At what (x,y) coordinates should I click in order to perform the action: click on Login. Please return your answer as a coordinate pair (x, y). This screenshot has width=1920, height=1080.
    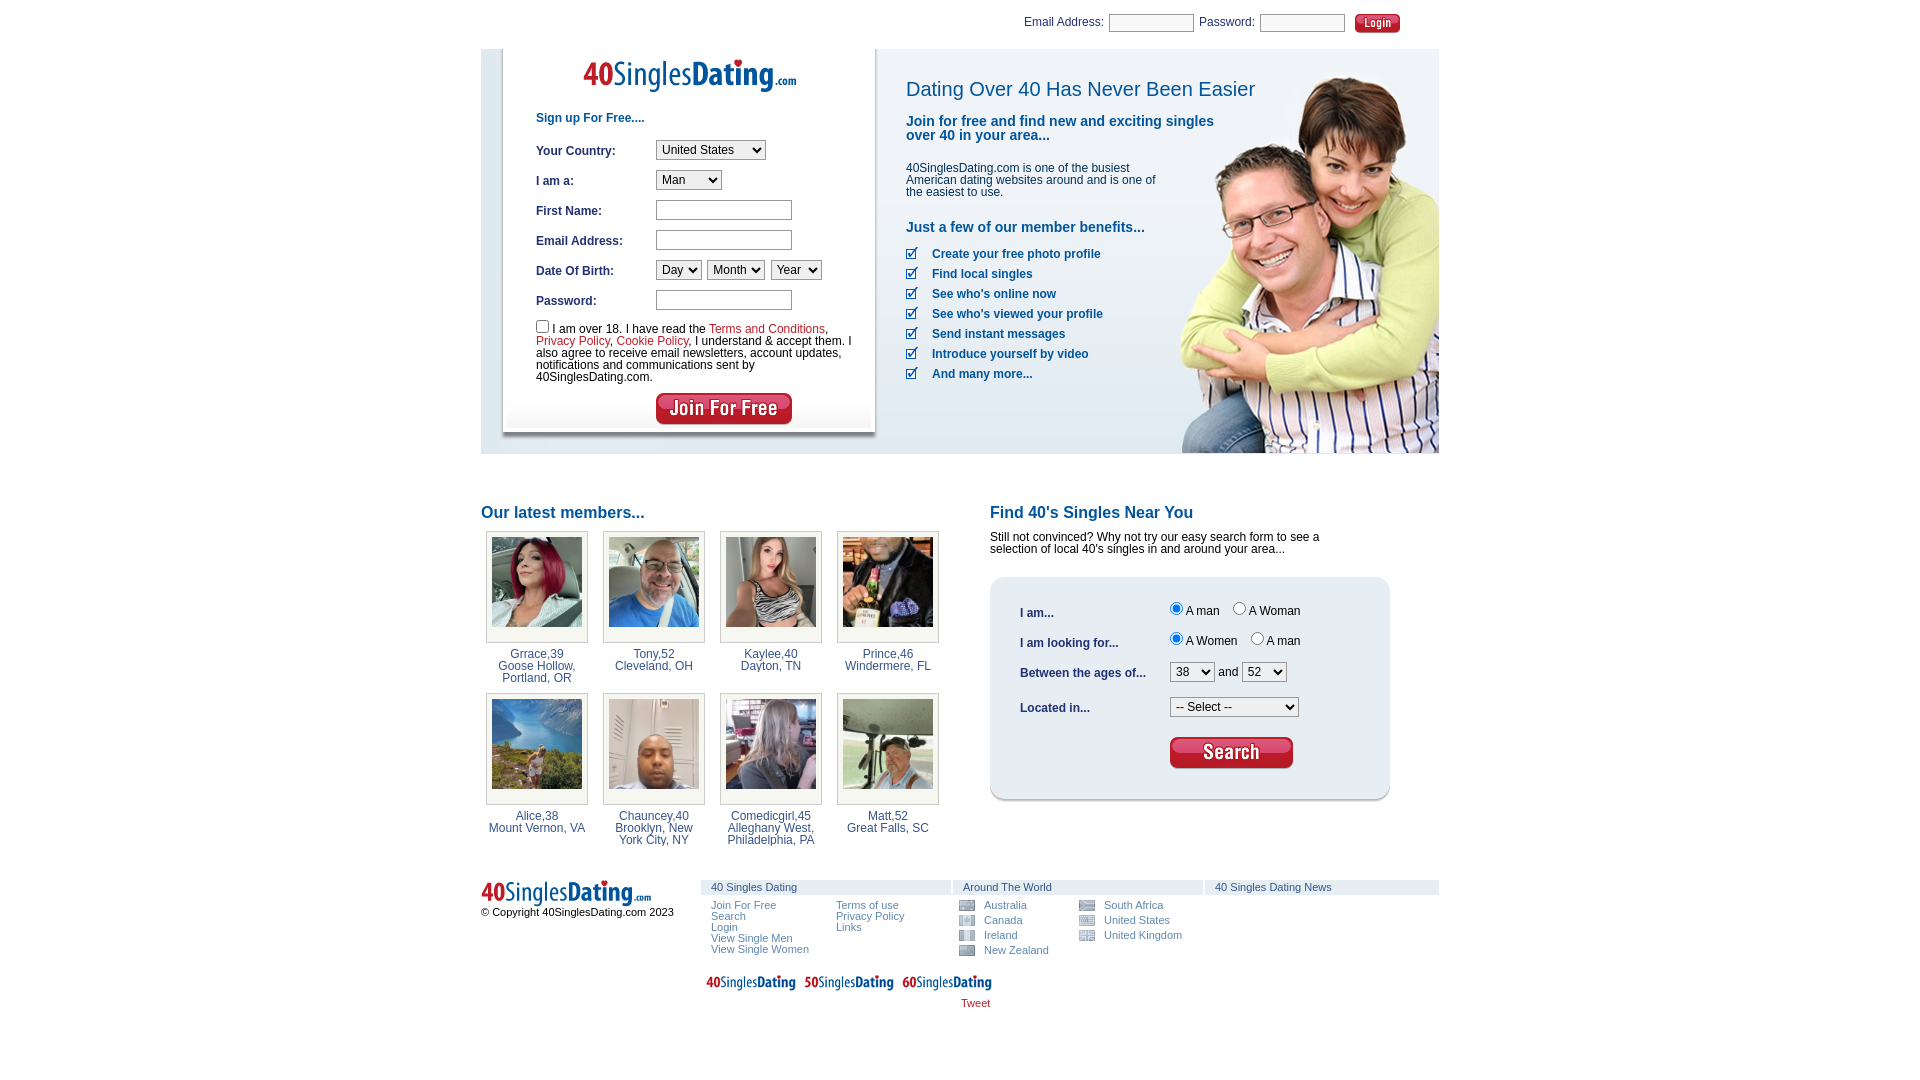
    Looking at the image, I should click on (724, 927).